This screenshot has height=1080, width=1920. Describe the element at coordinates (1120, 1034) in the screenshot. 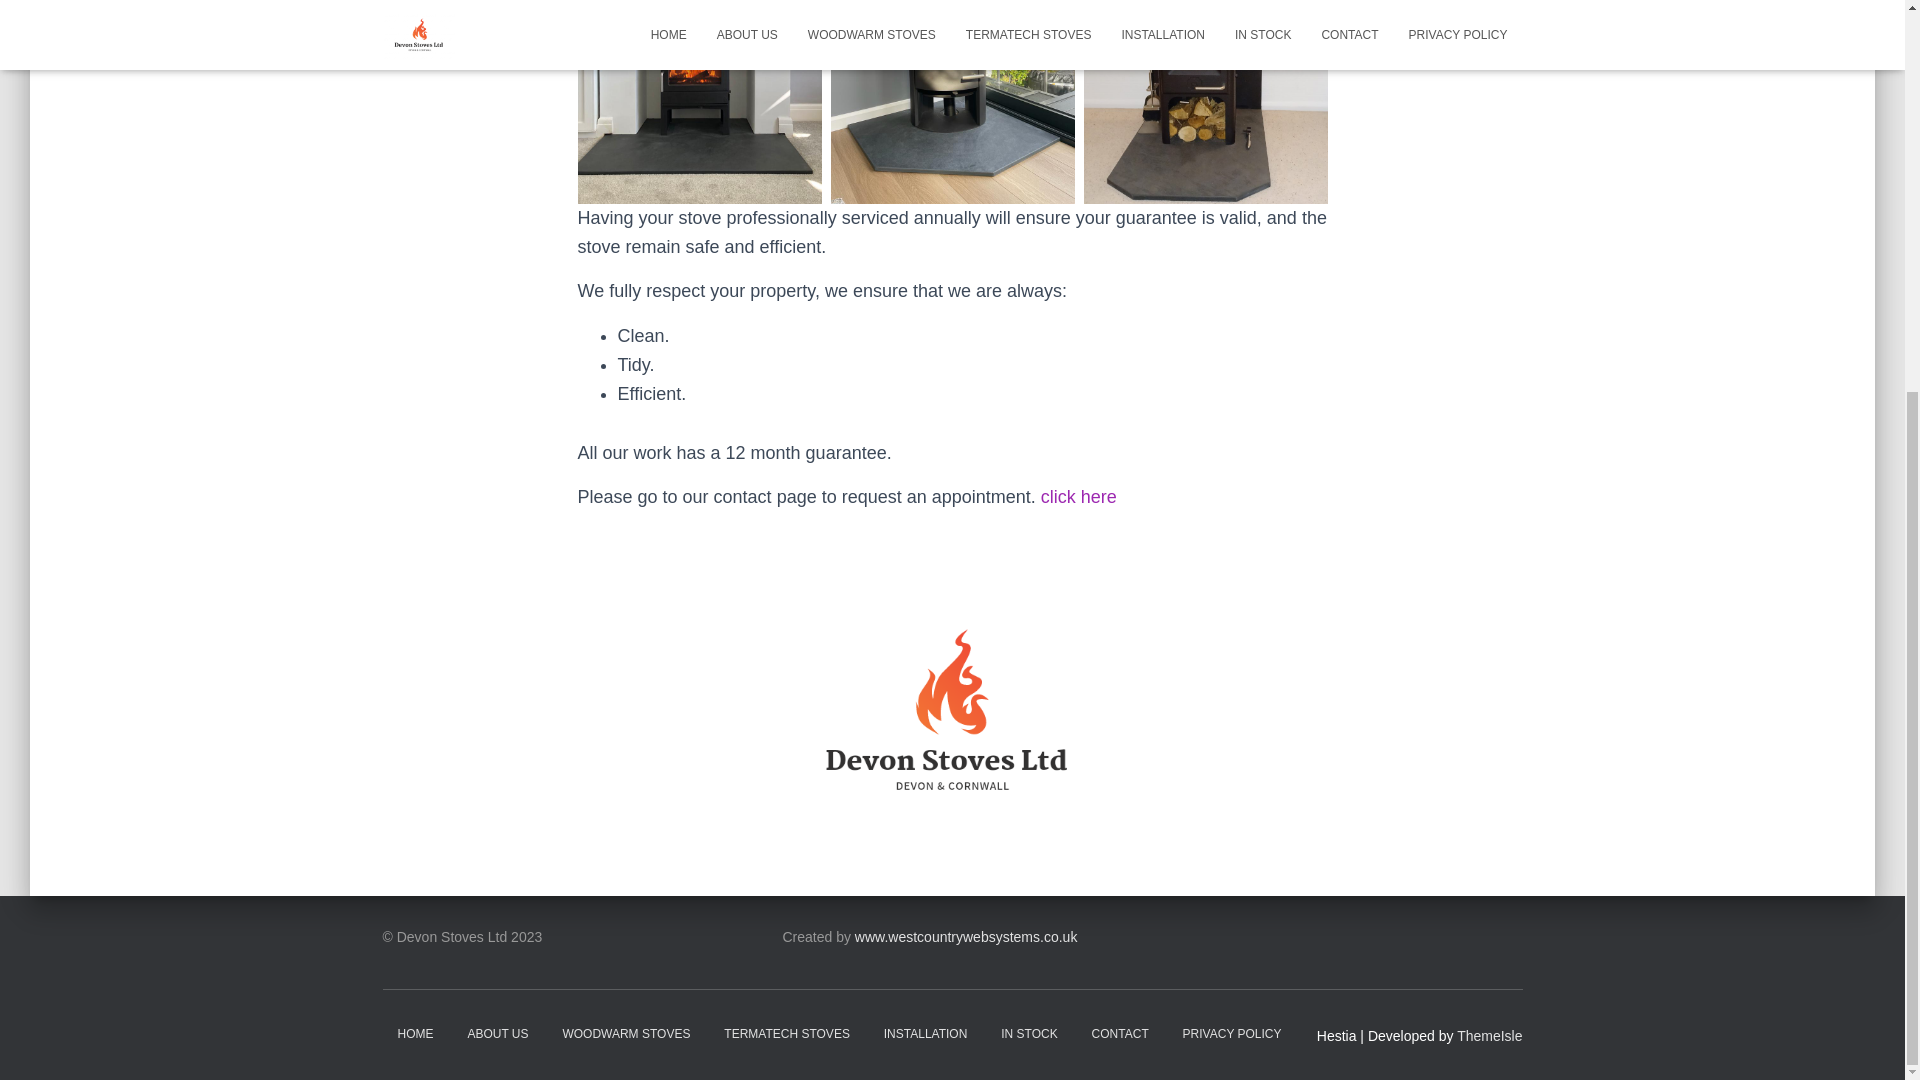

I see `CONTACT` at that location.